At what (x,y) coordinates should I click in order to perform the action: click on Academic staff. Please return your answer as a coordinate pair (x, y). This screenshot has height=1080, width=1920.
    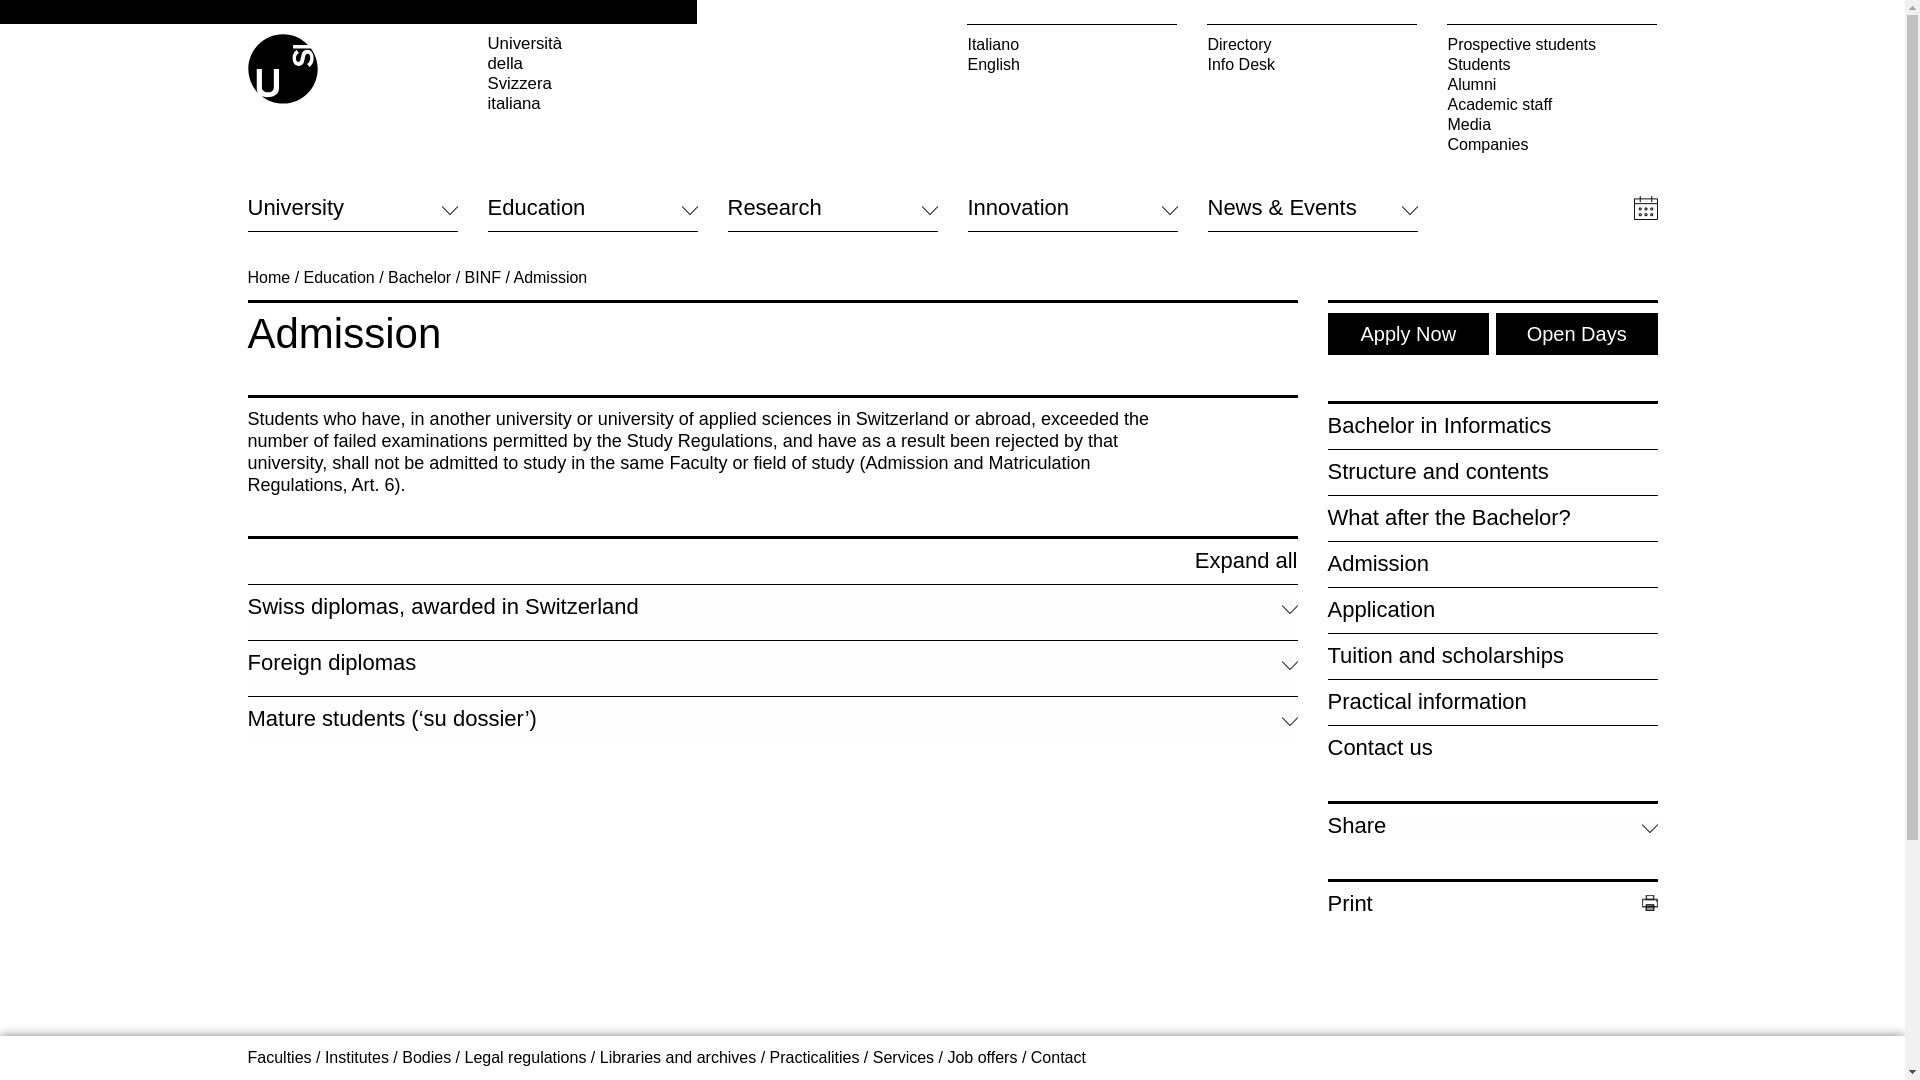
    Looking at the image, I should click on (1552, 104).